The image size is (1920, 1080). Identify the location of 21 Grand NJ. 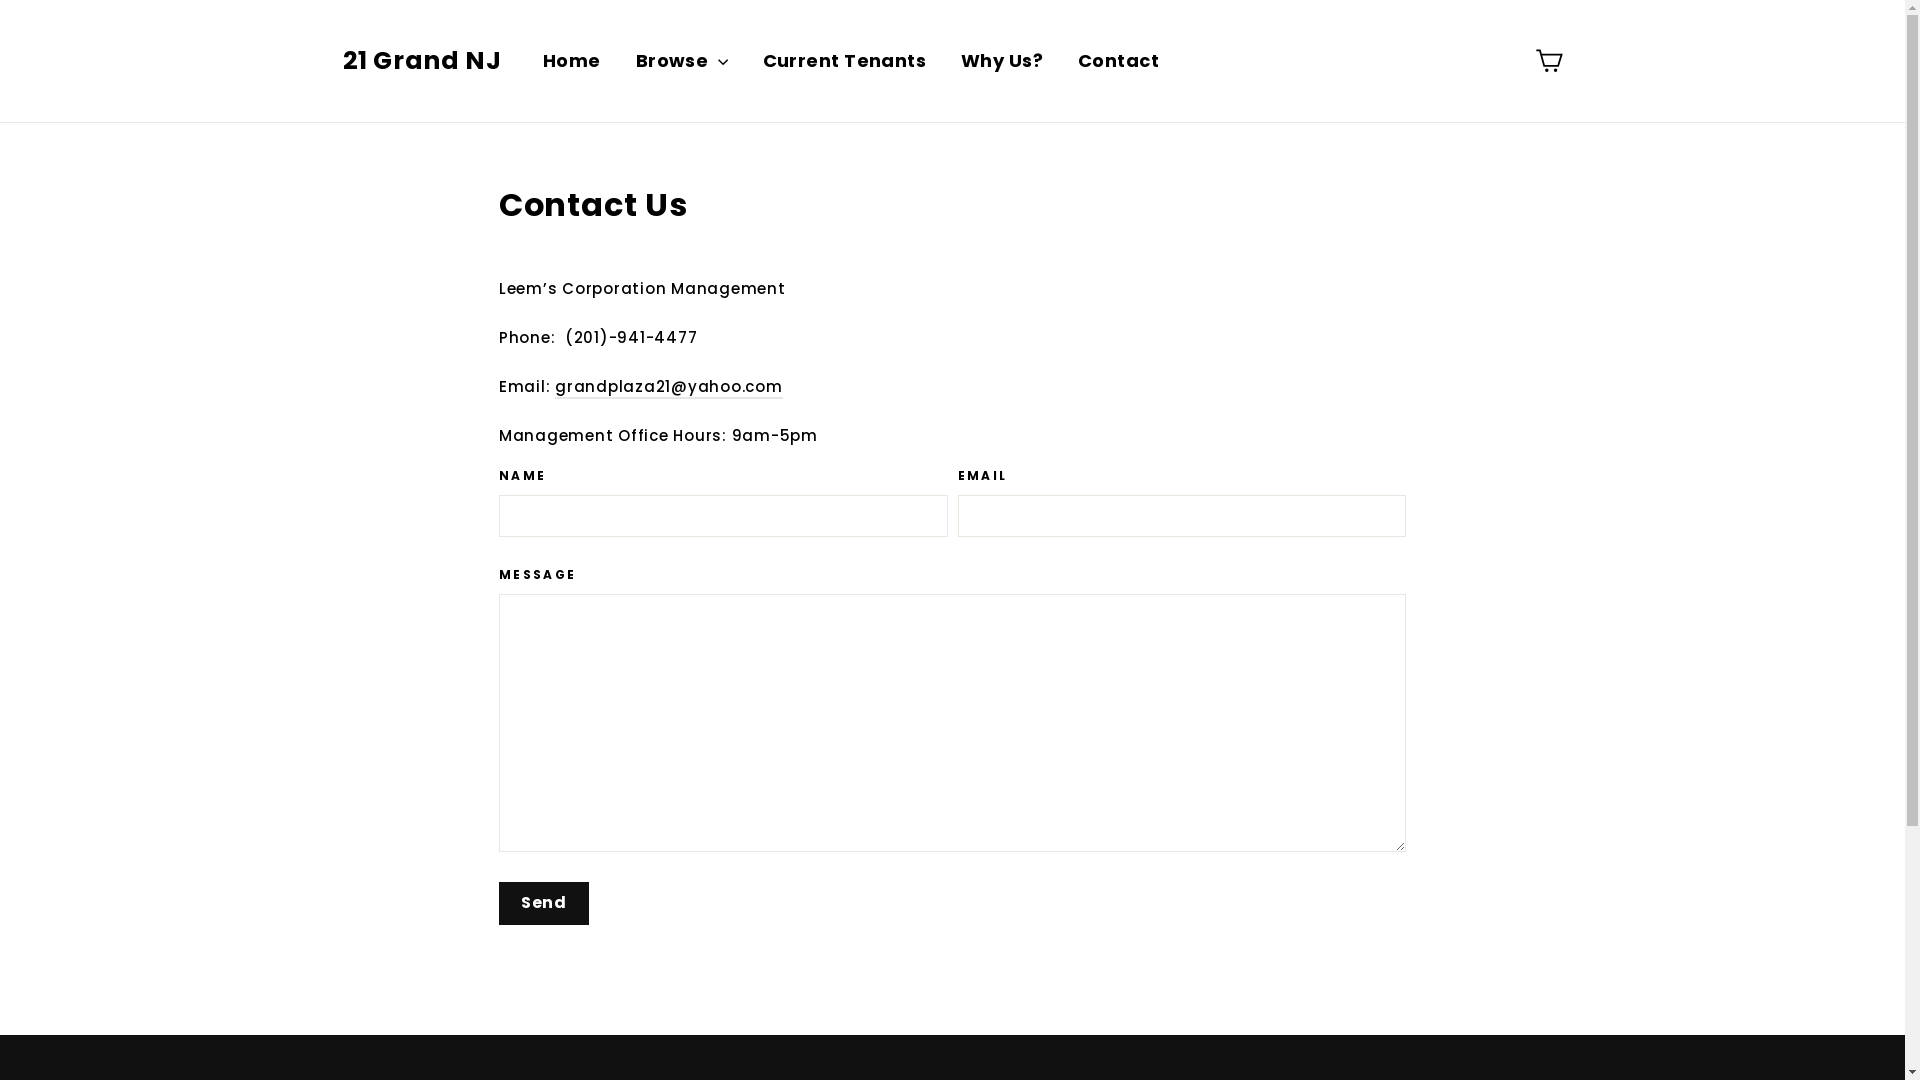
(422, 60).